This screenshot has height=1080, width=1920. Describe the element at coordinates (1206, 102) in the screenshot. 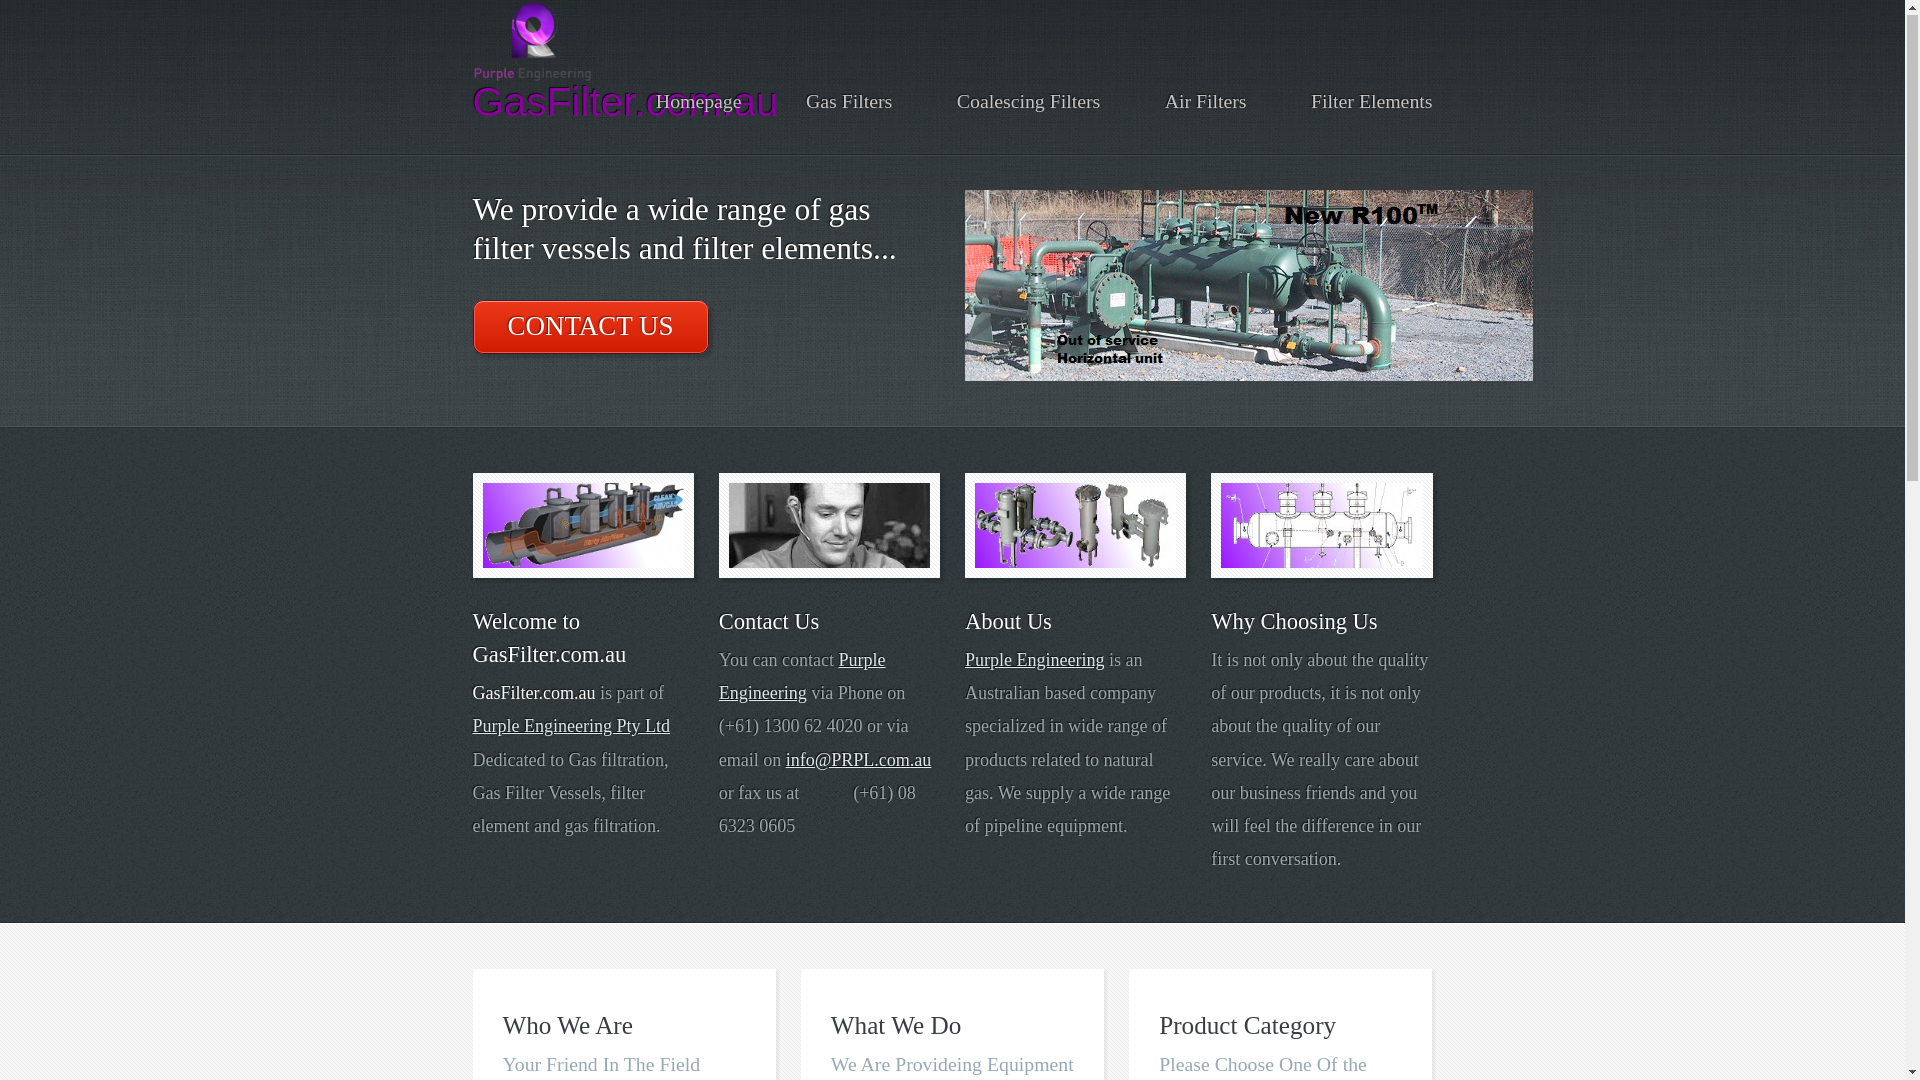

I see `Air Filters` at that location.